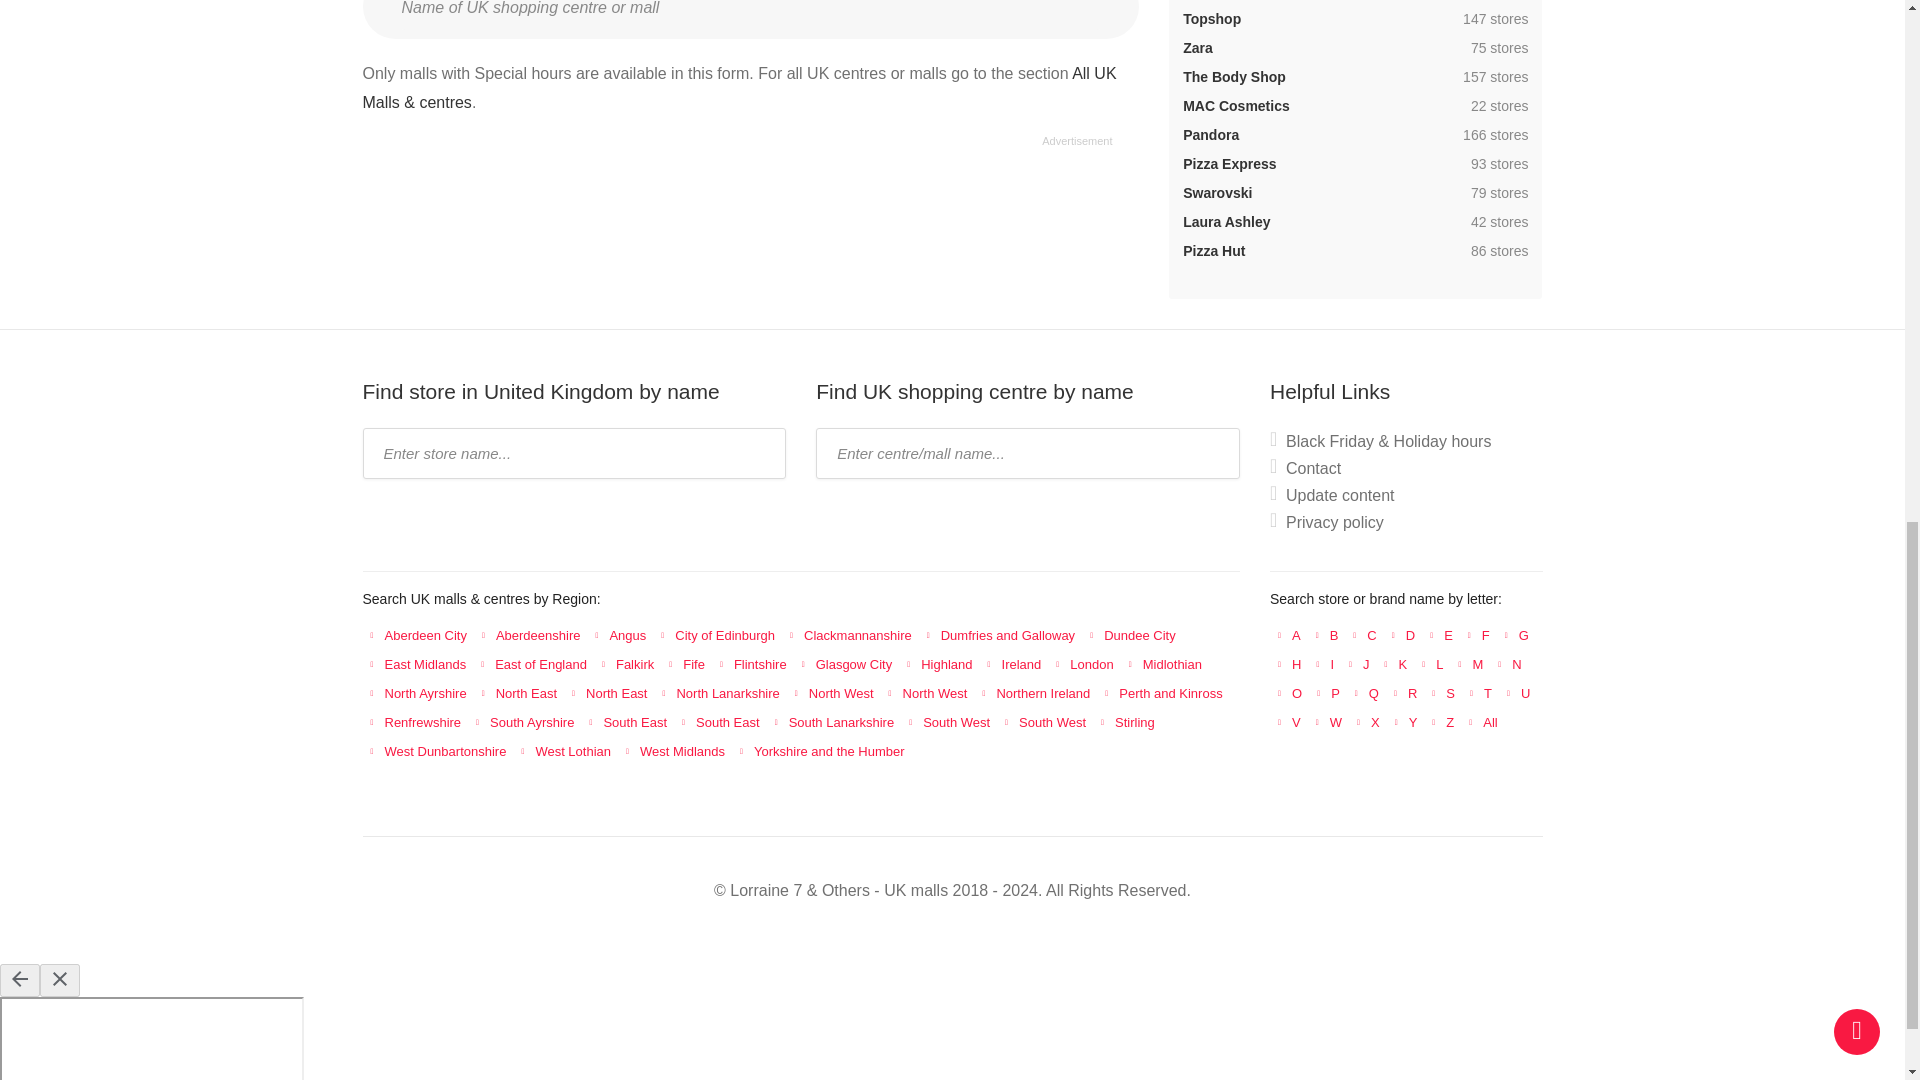 The width and height of the screenshot is (1920, 1080). Describe the element at coordinates (1211, 18) in the screenshot. I see `Topshop` at that location.